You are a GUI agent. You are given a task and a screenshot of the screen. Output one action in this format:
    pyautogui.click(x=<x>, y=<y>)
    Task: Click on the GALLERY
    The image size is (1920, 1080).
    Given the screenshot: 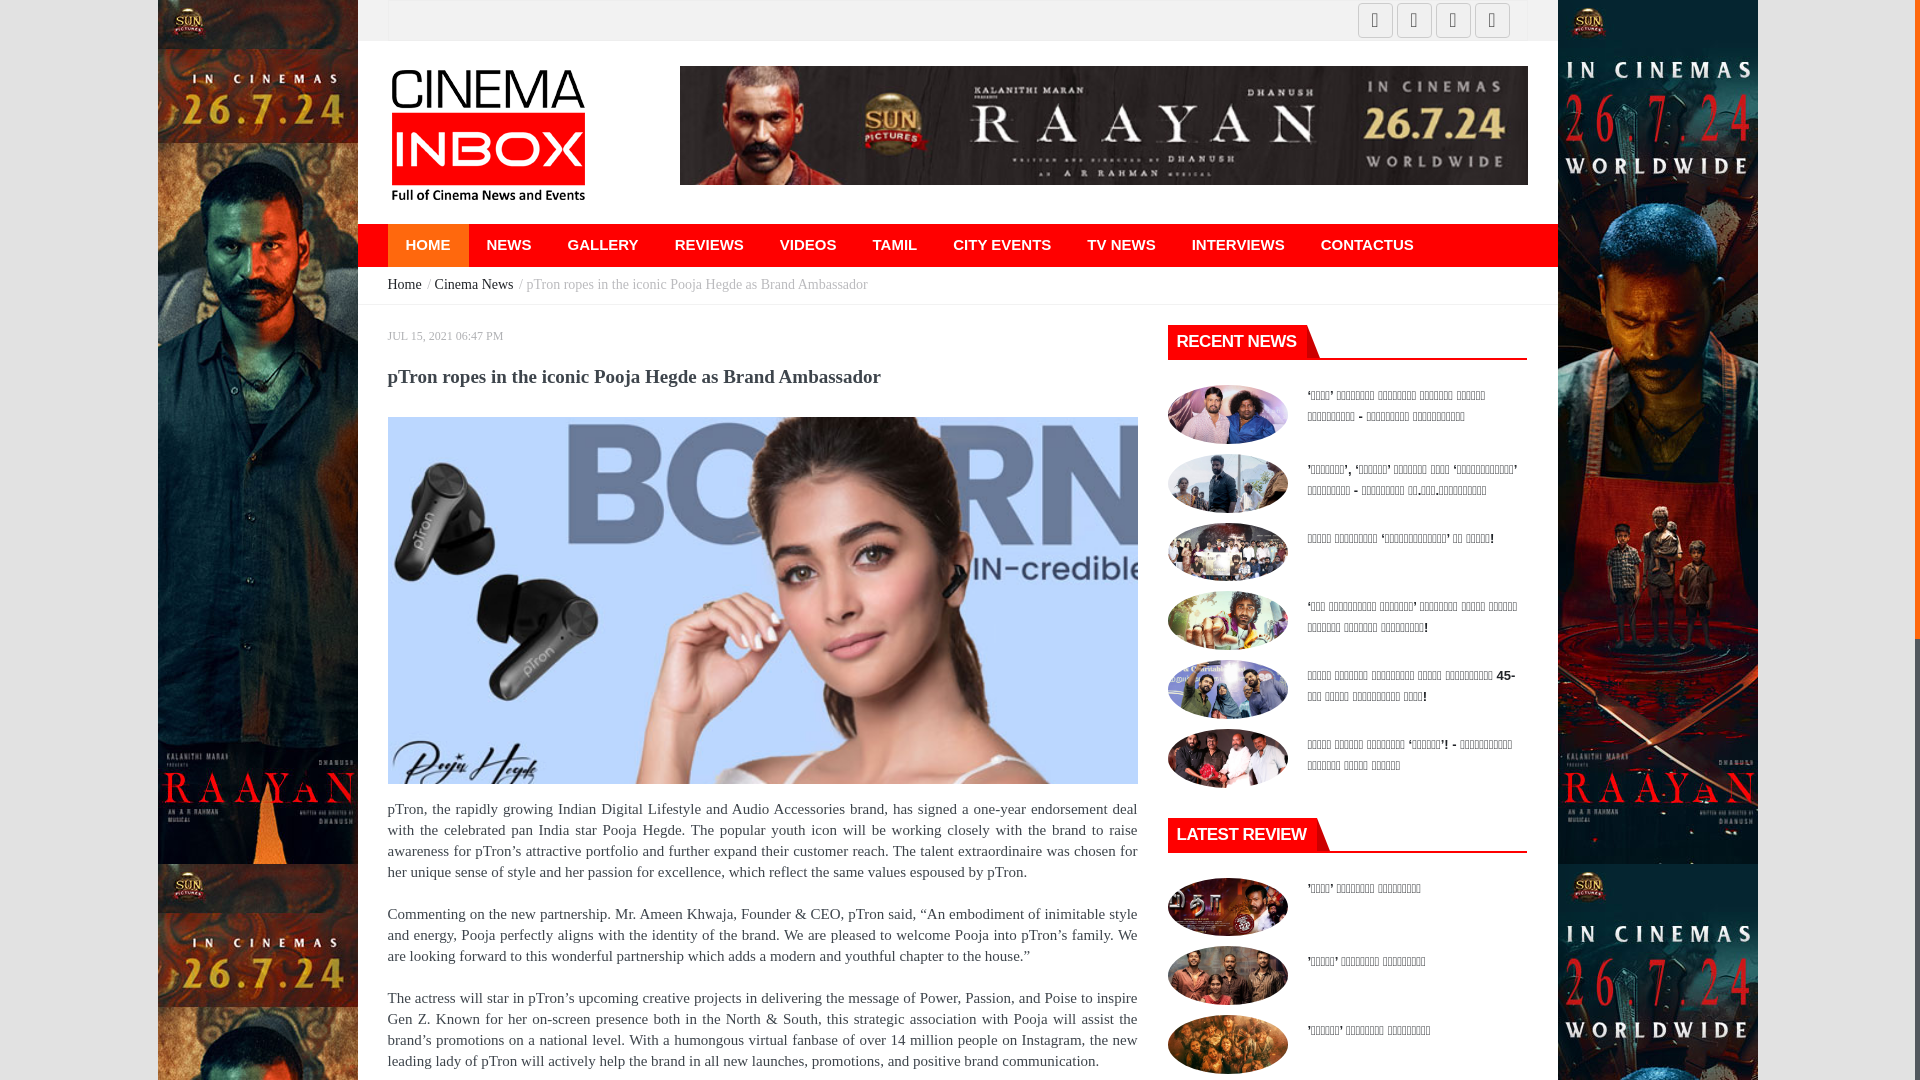 What is the action you would take?
    pyautogui.click(x=602, y=244)
    